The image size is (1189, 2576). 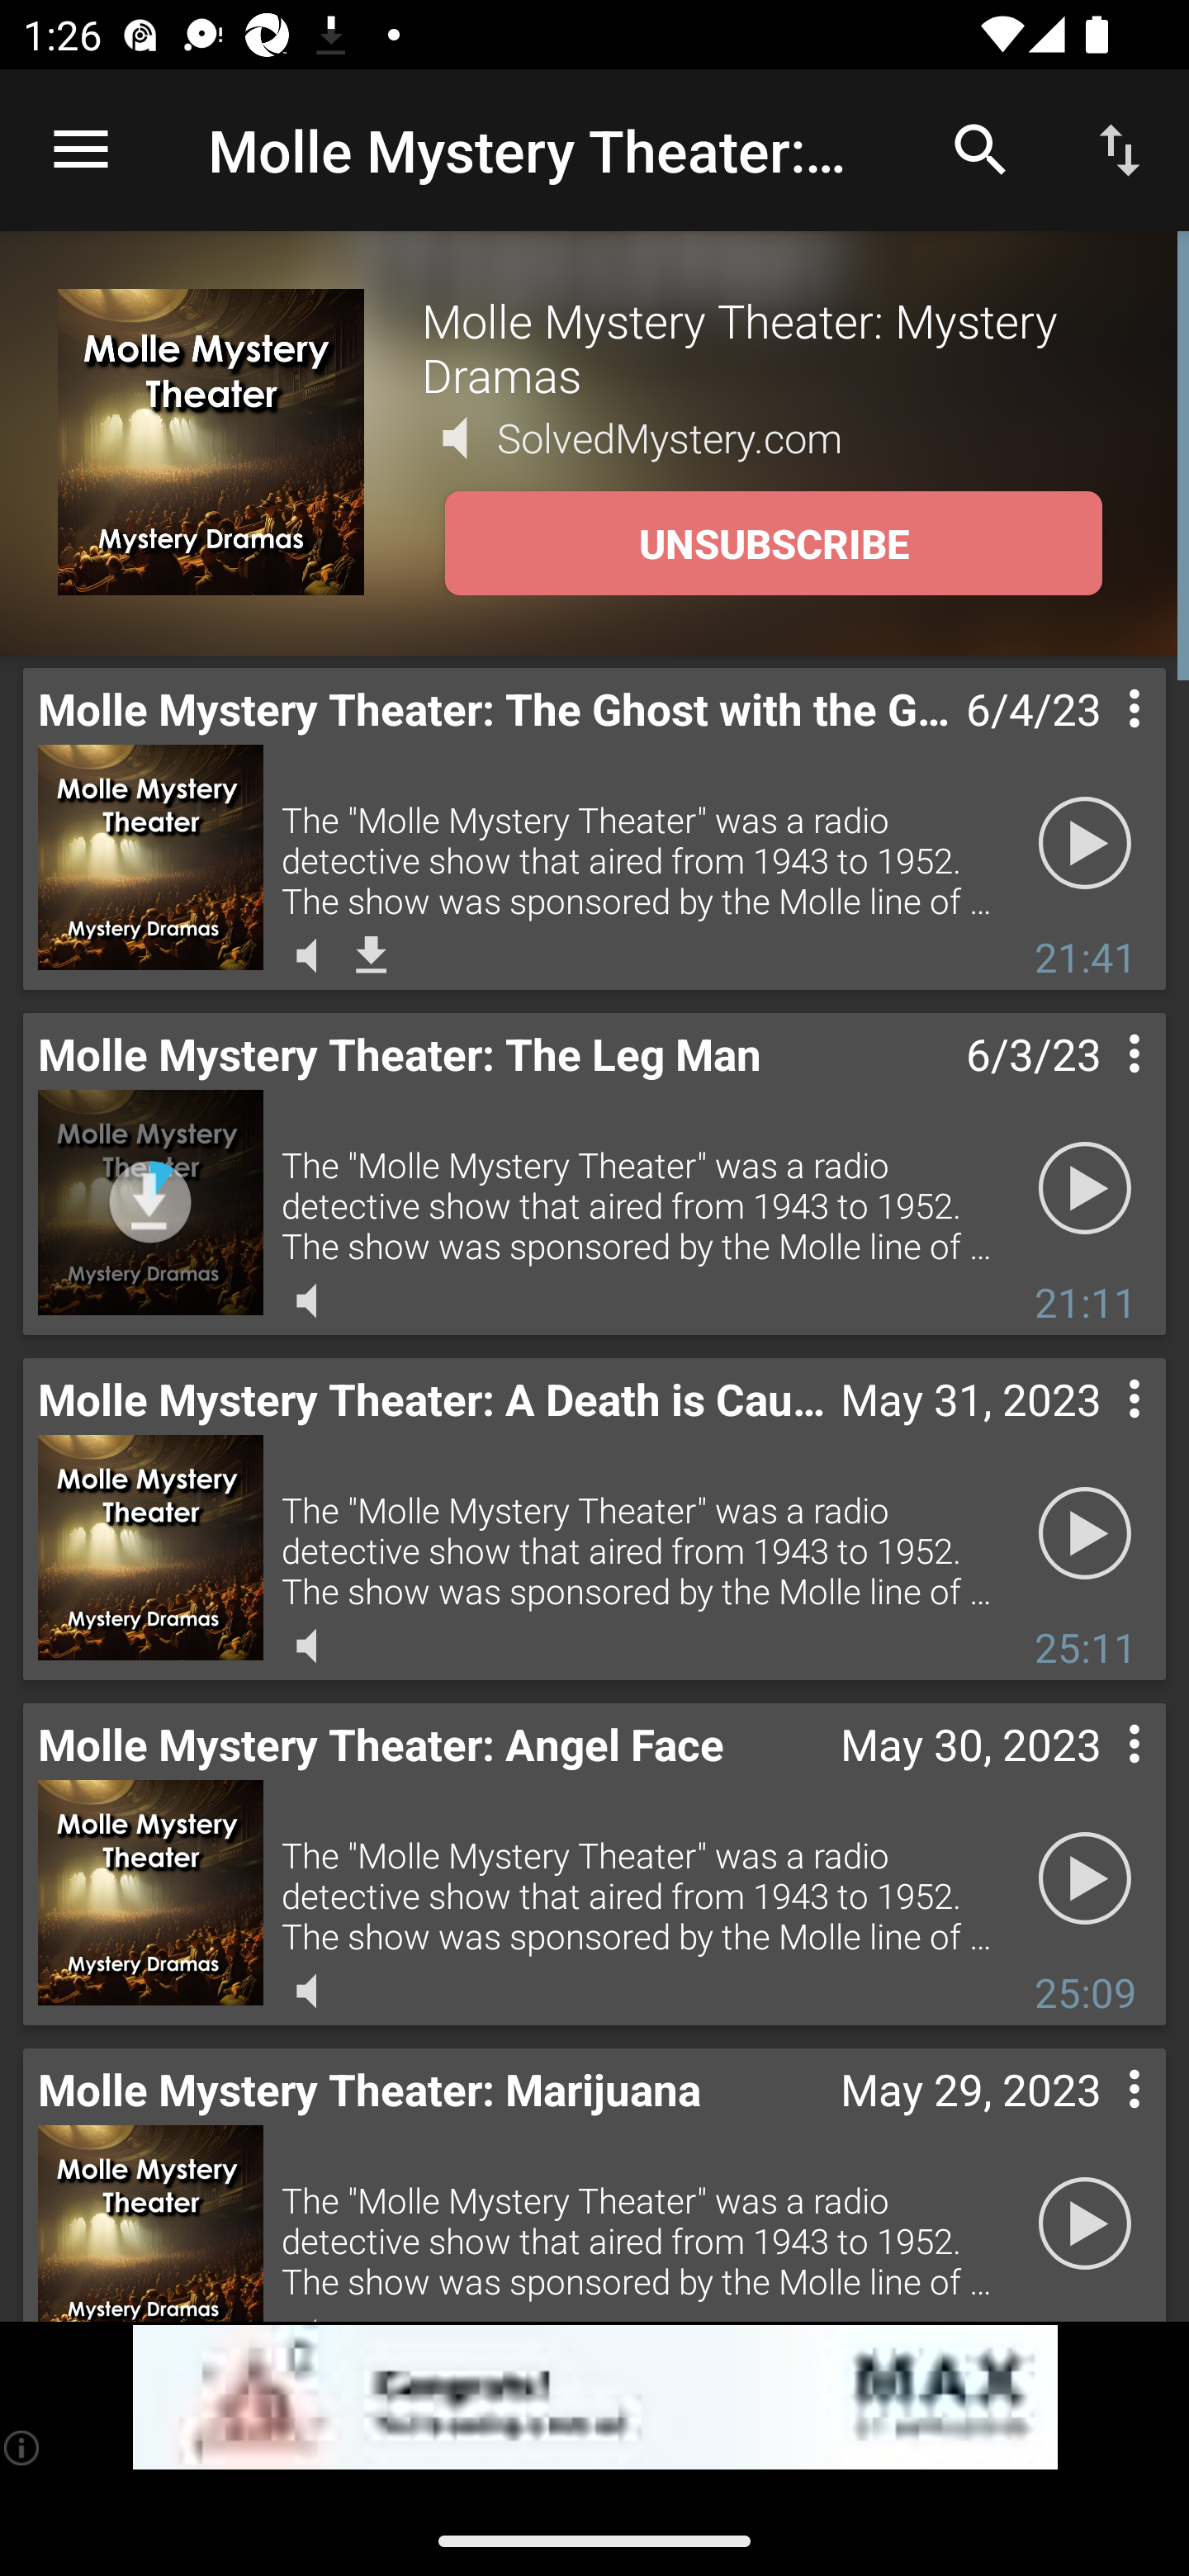 I want to click on Play, so click(x=1085, y=2224).